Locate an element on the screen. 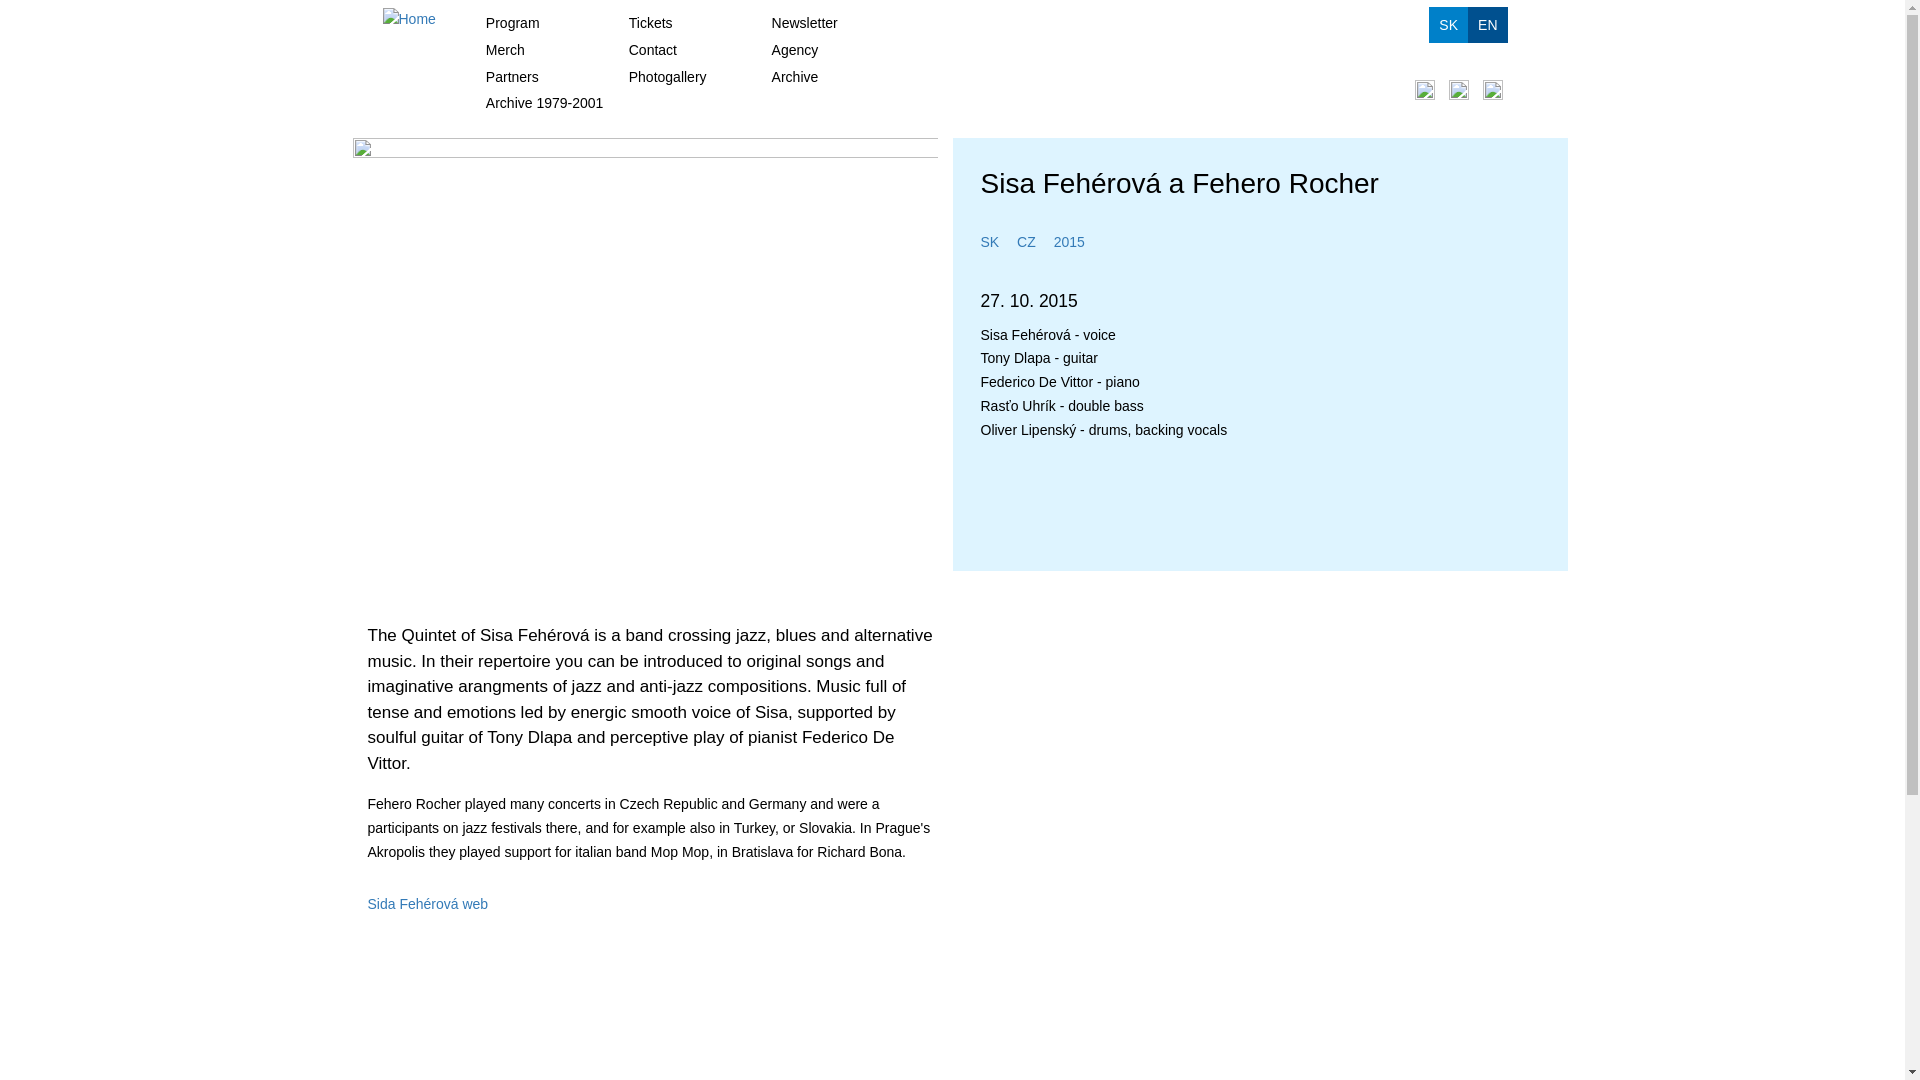 This screenshot has width=1920, height=1080. Merch is located at coordinates (552, 50).